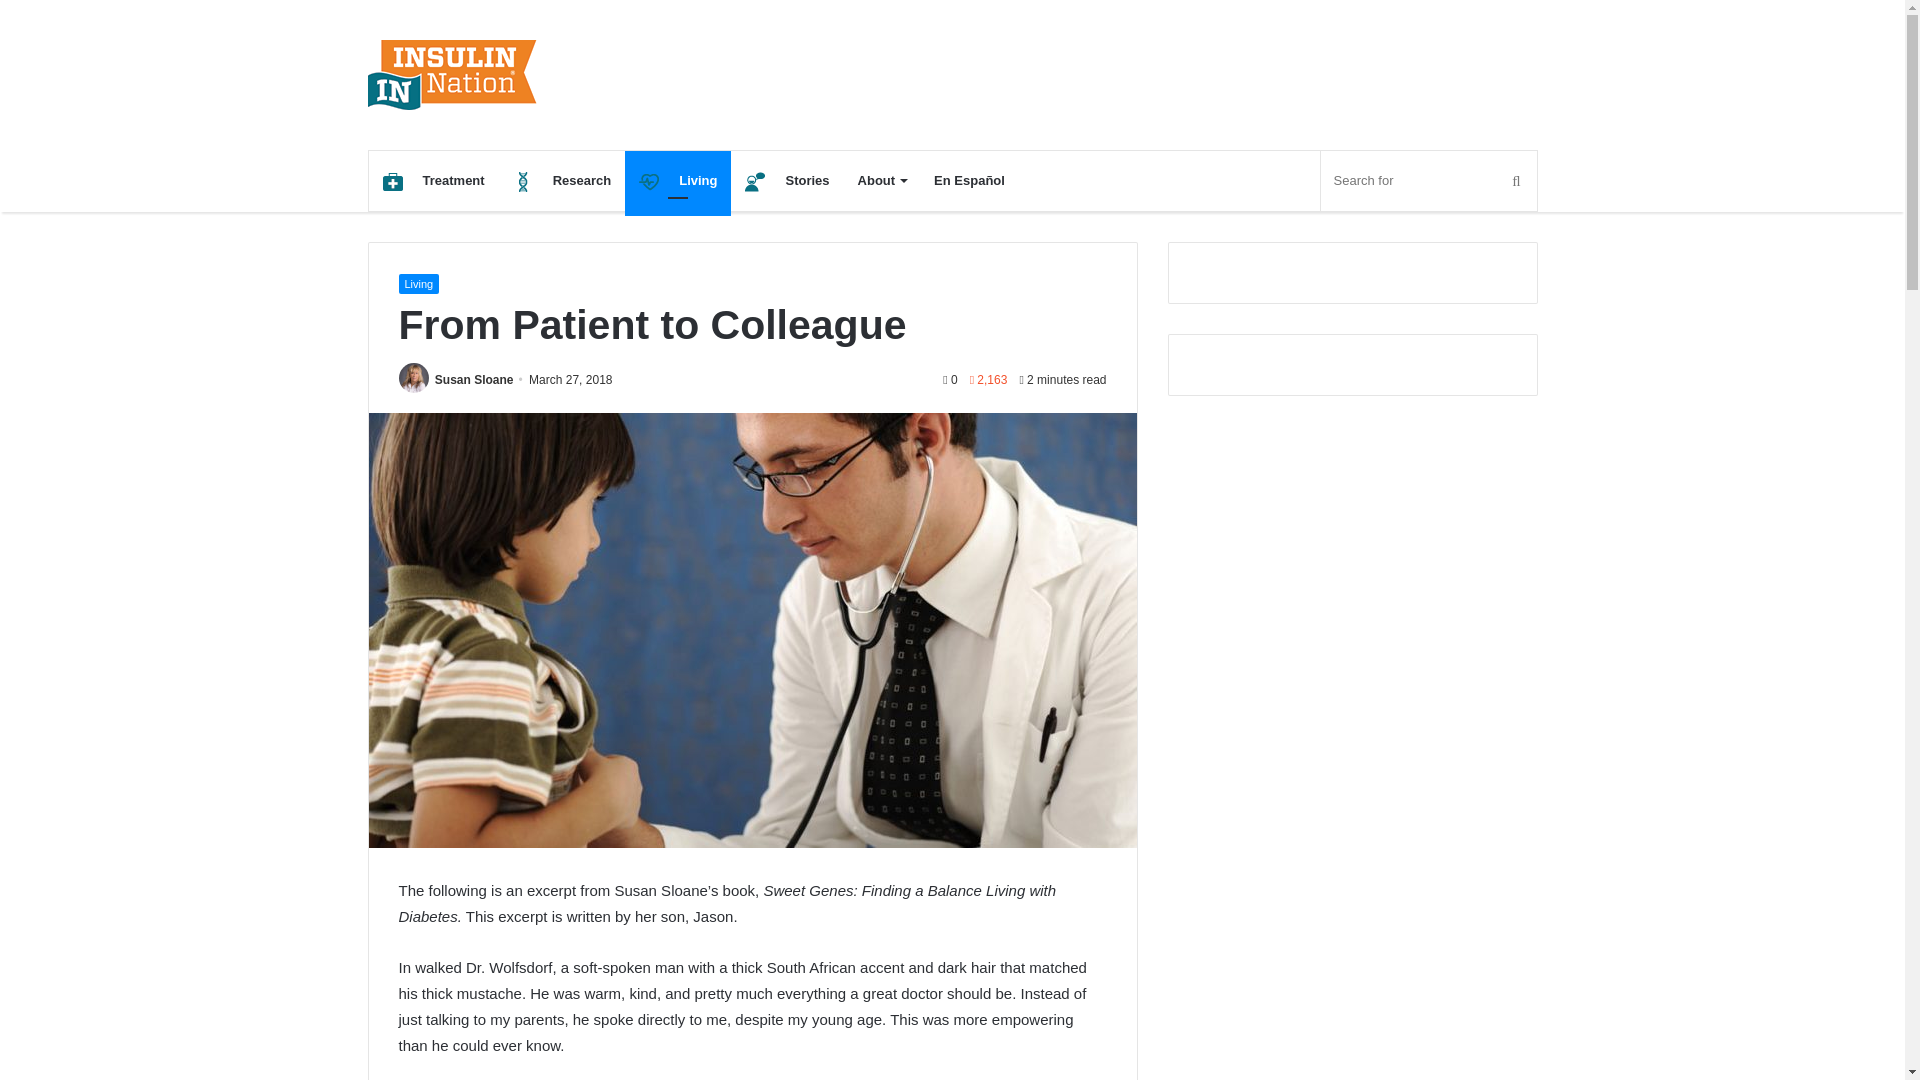  What do you see at coordinates (418, 284) in the screenshot?
I see `Living` at bounding box center [418, 284].